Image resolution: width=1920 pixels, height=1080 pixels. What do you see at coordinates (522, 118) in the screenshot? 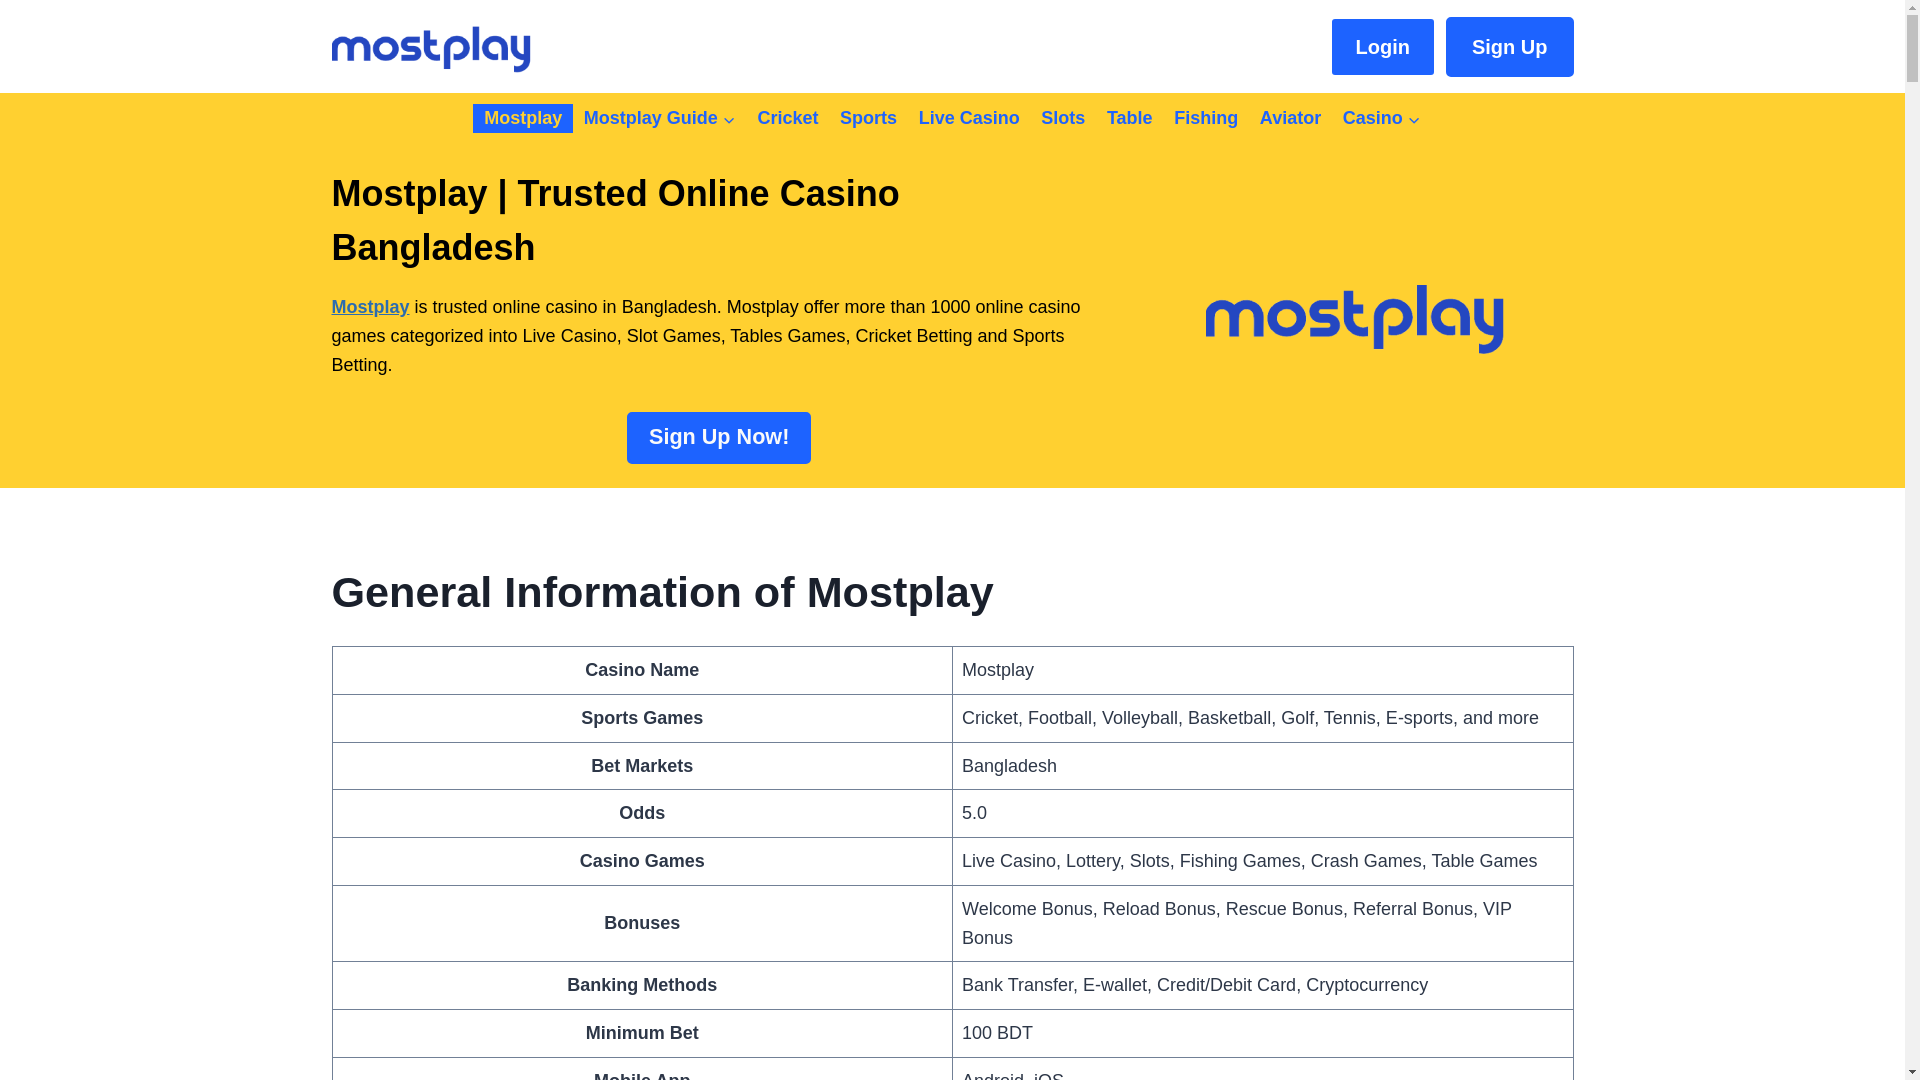
I see `Mostplay` at bounding box center [522, 118].